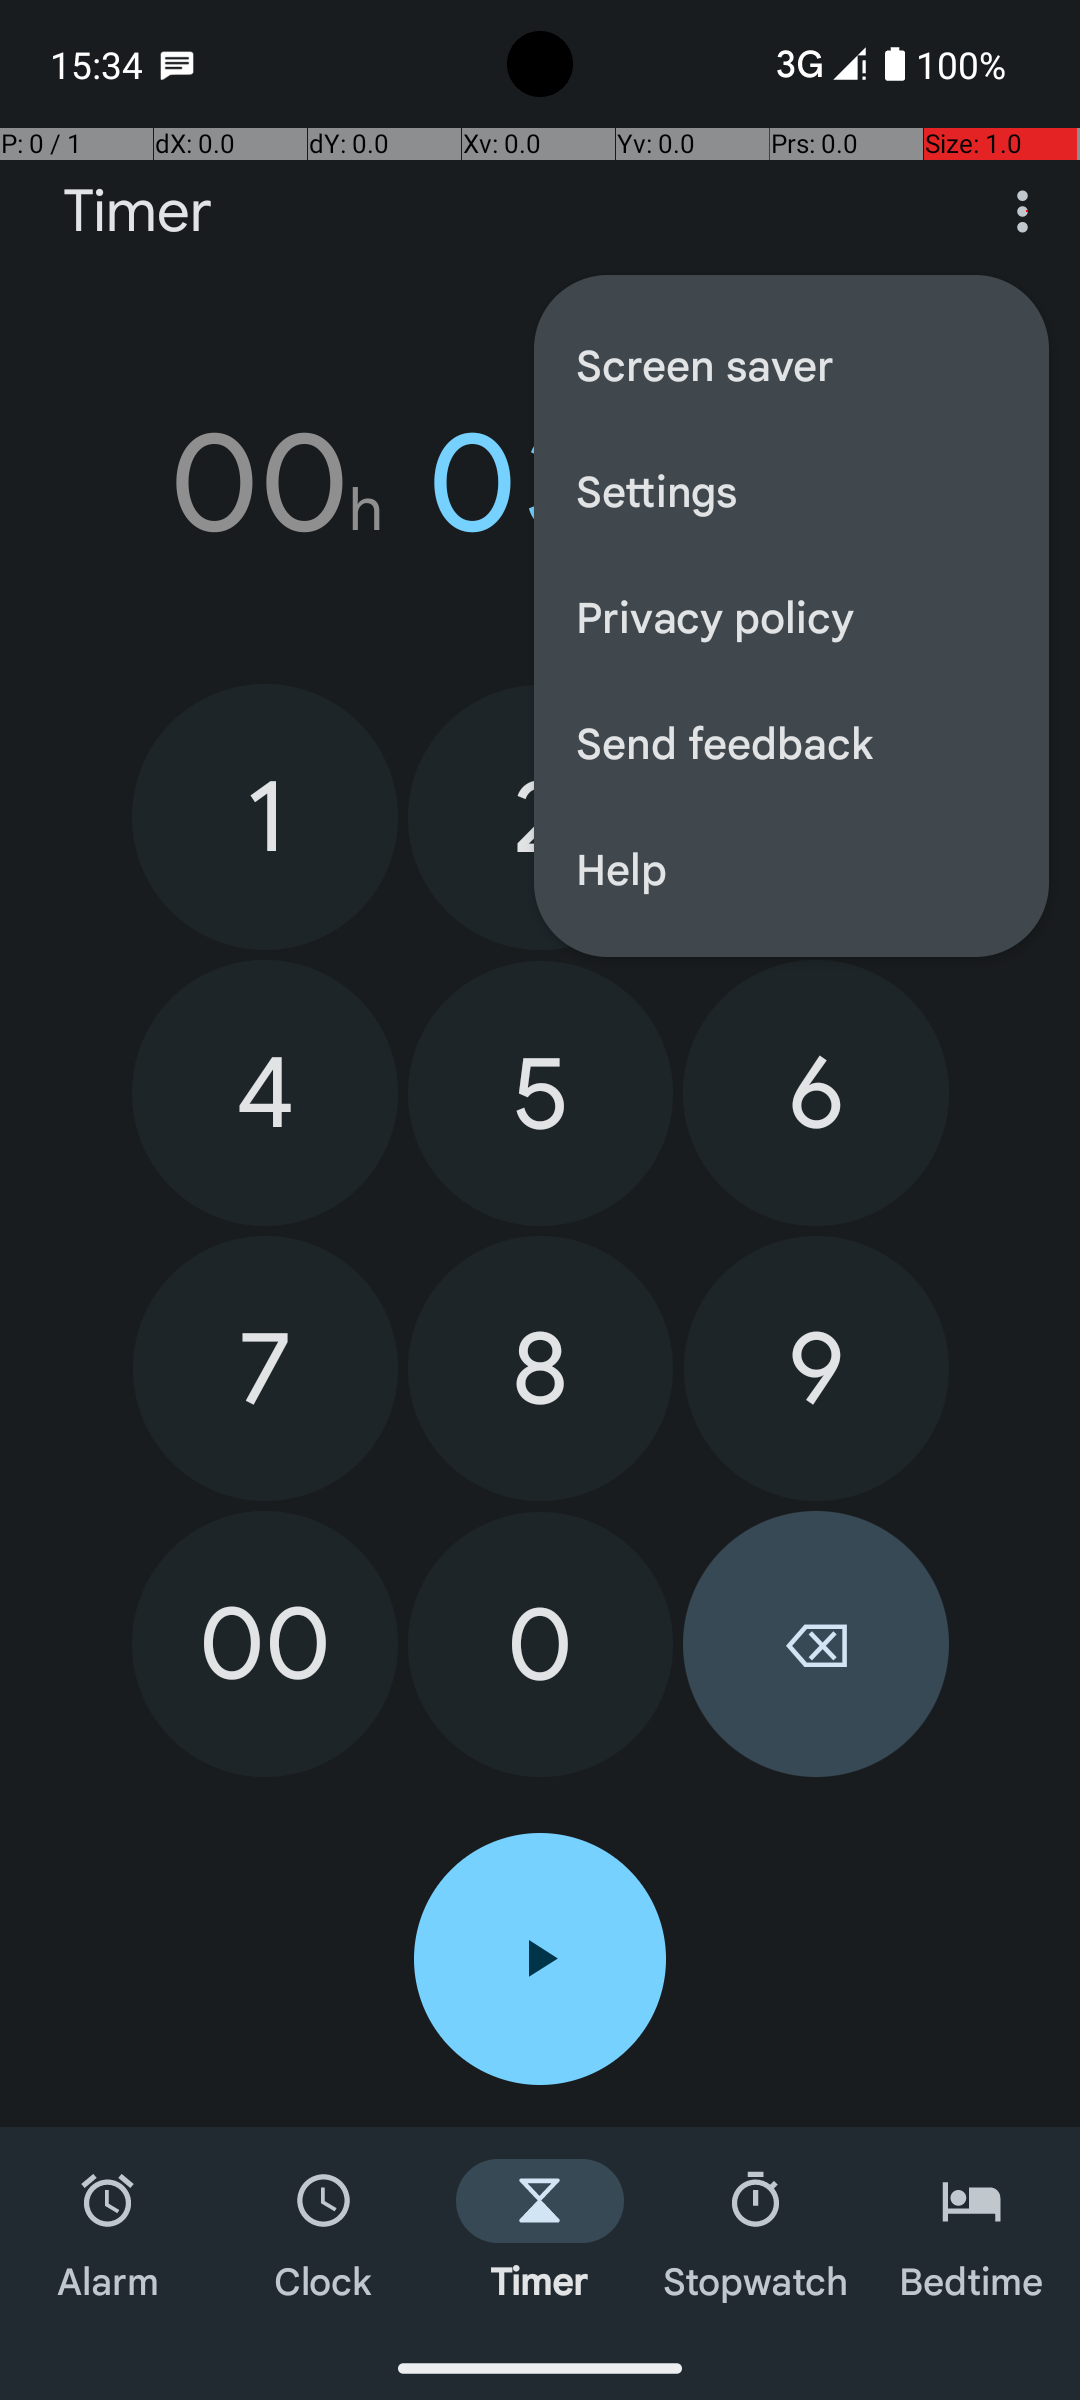  Describe the element at coordinates (792, 742) in the screenshot. I see `Send feedback` at that location.